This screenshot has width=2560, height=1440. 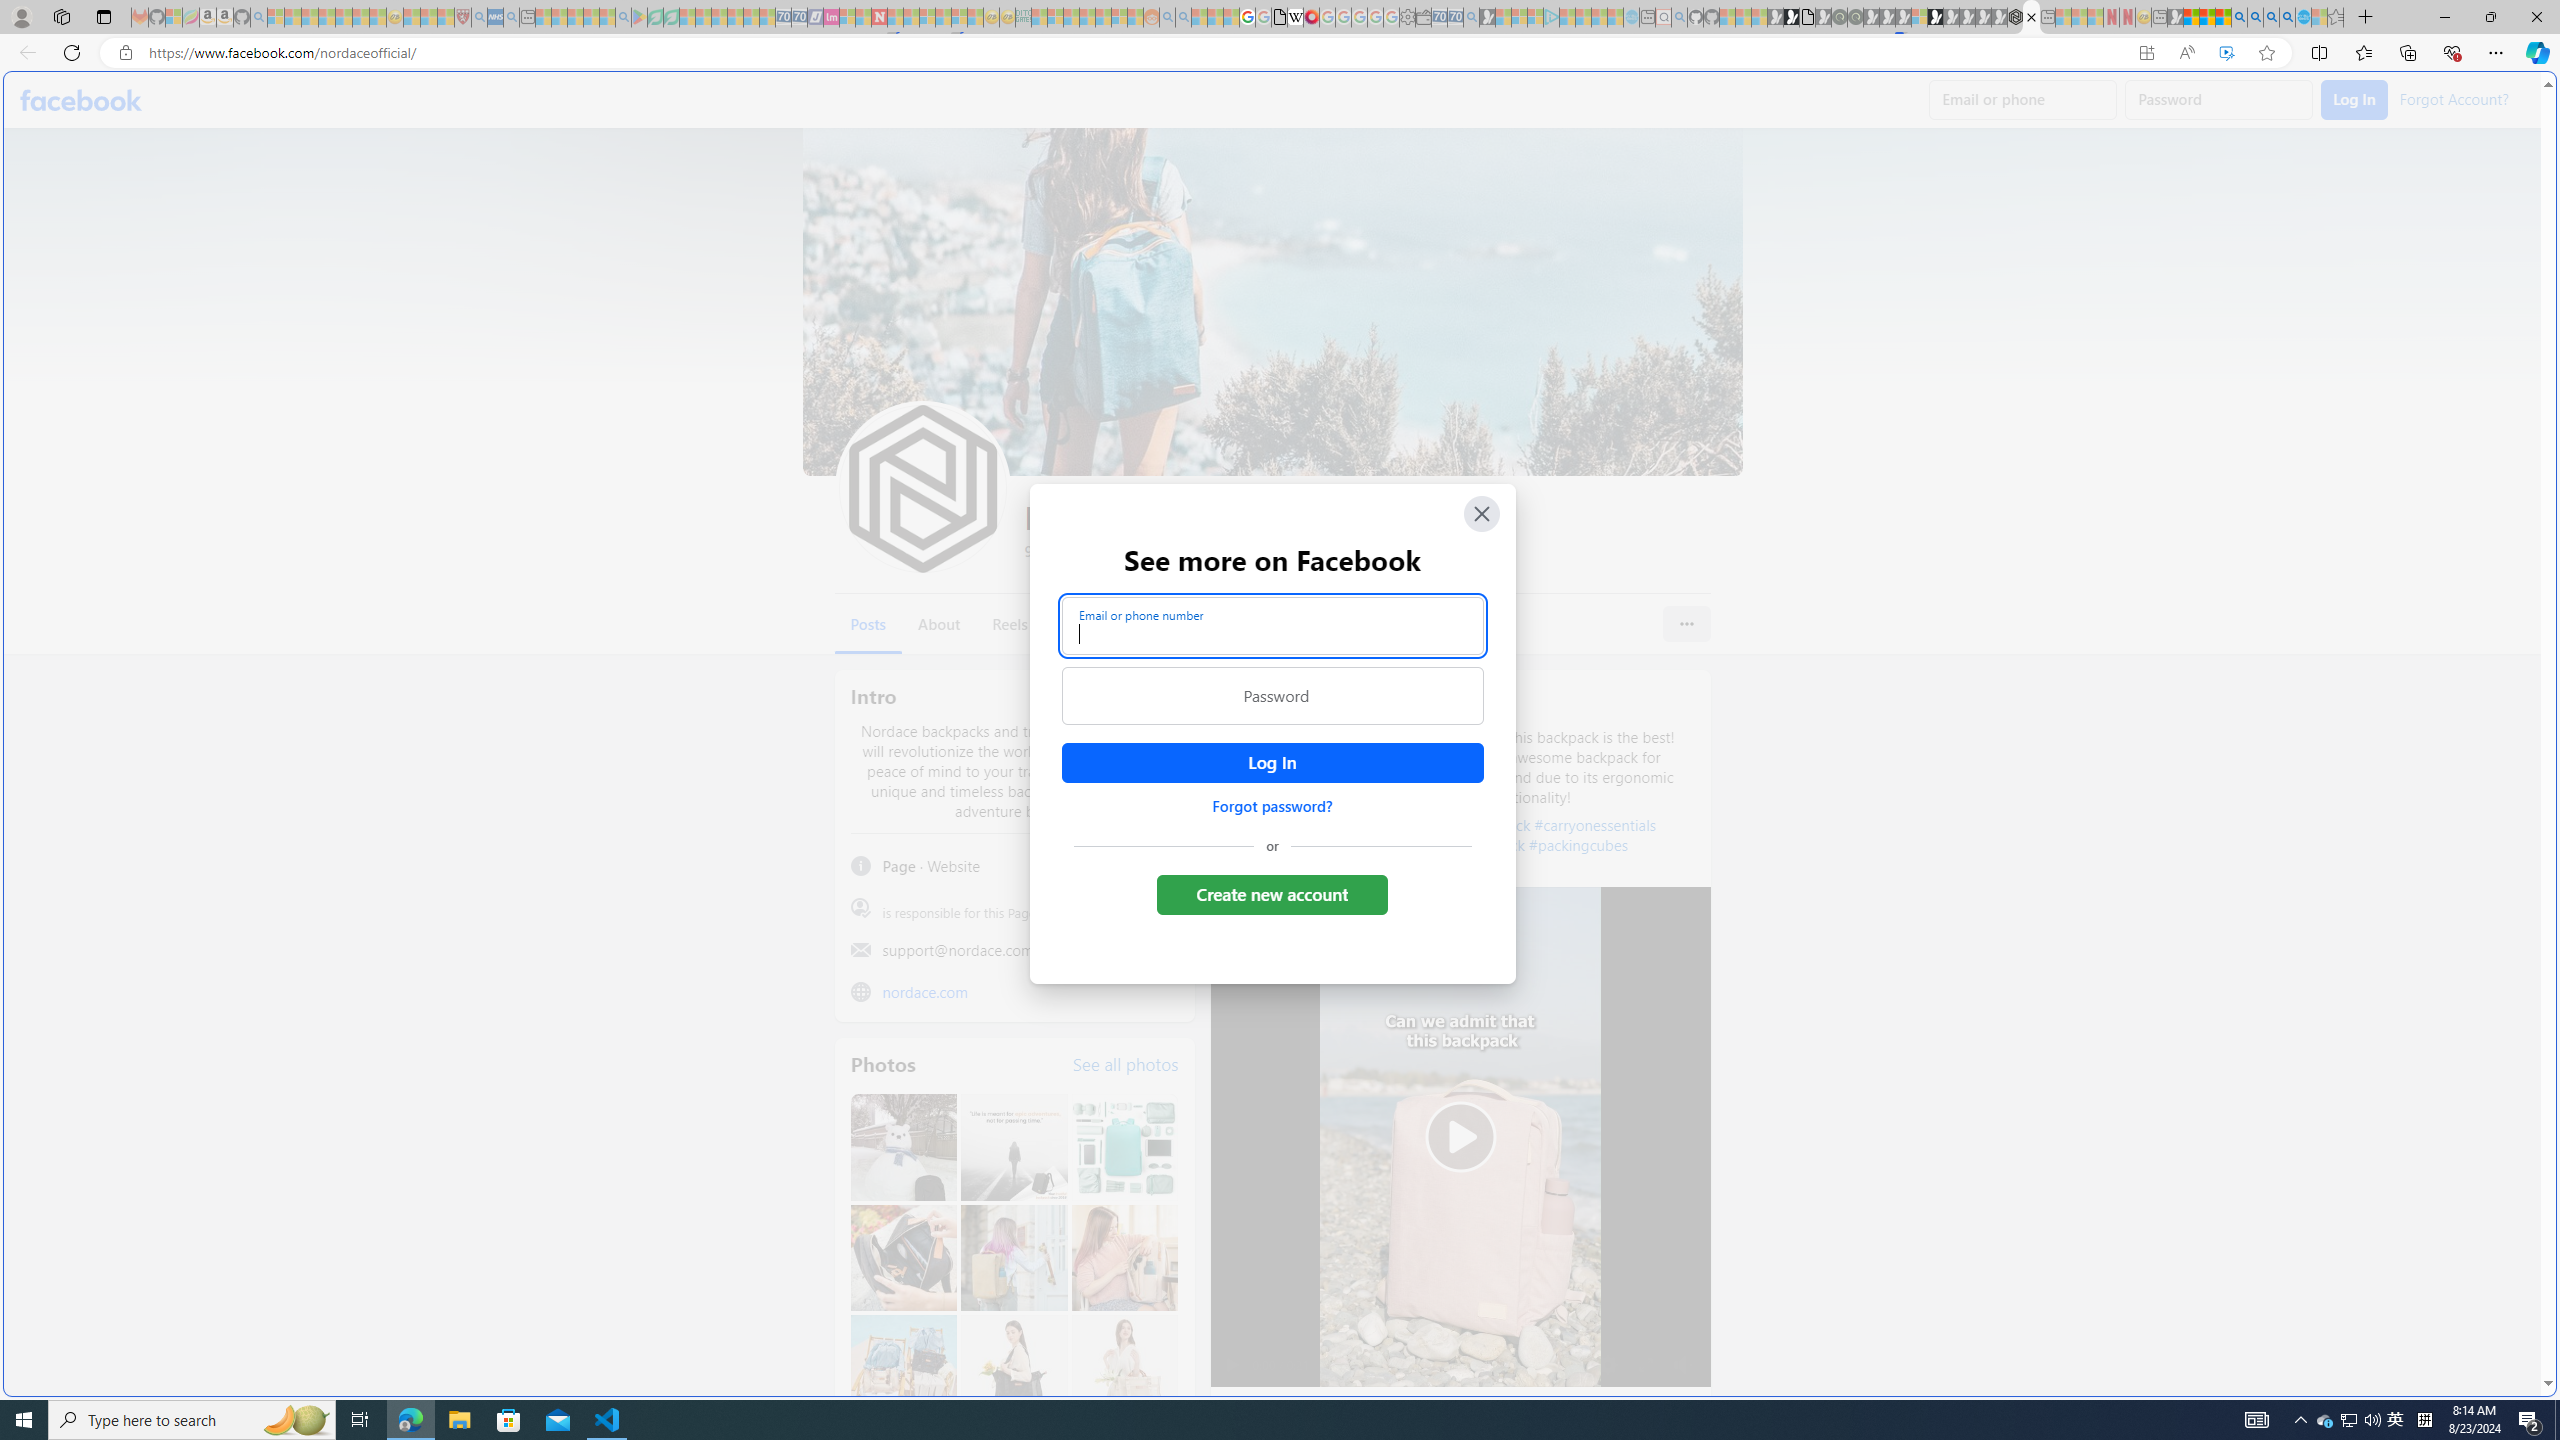 What do you see at coordinates (1698, 266) in the screenshot?
I see `Frequently visited` at bounding box center [1698, 266].